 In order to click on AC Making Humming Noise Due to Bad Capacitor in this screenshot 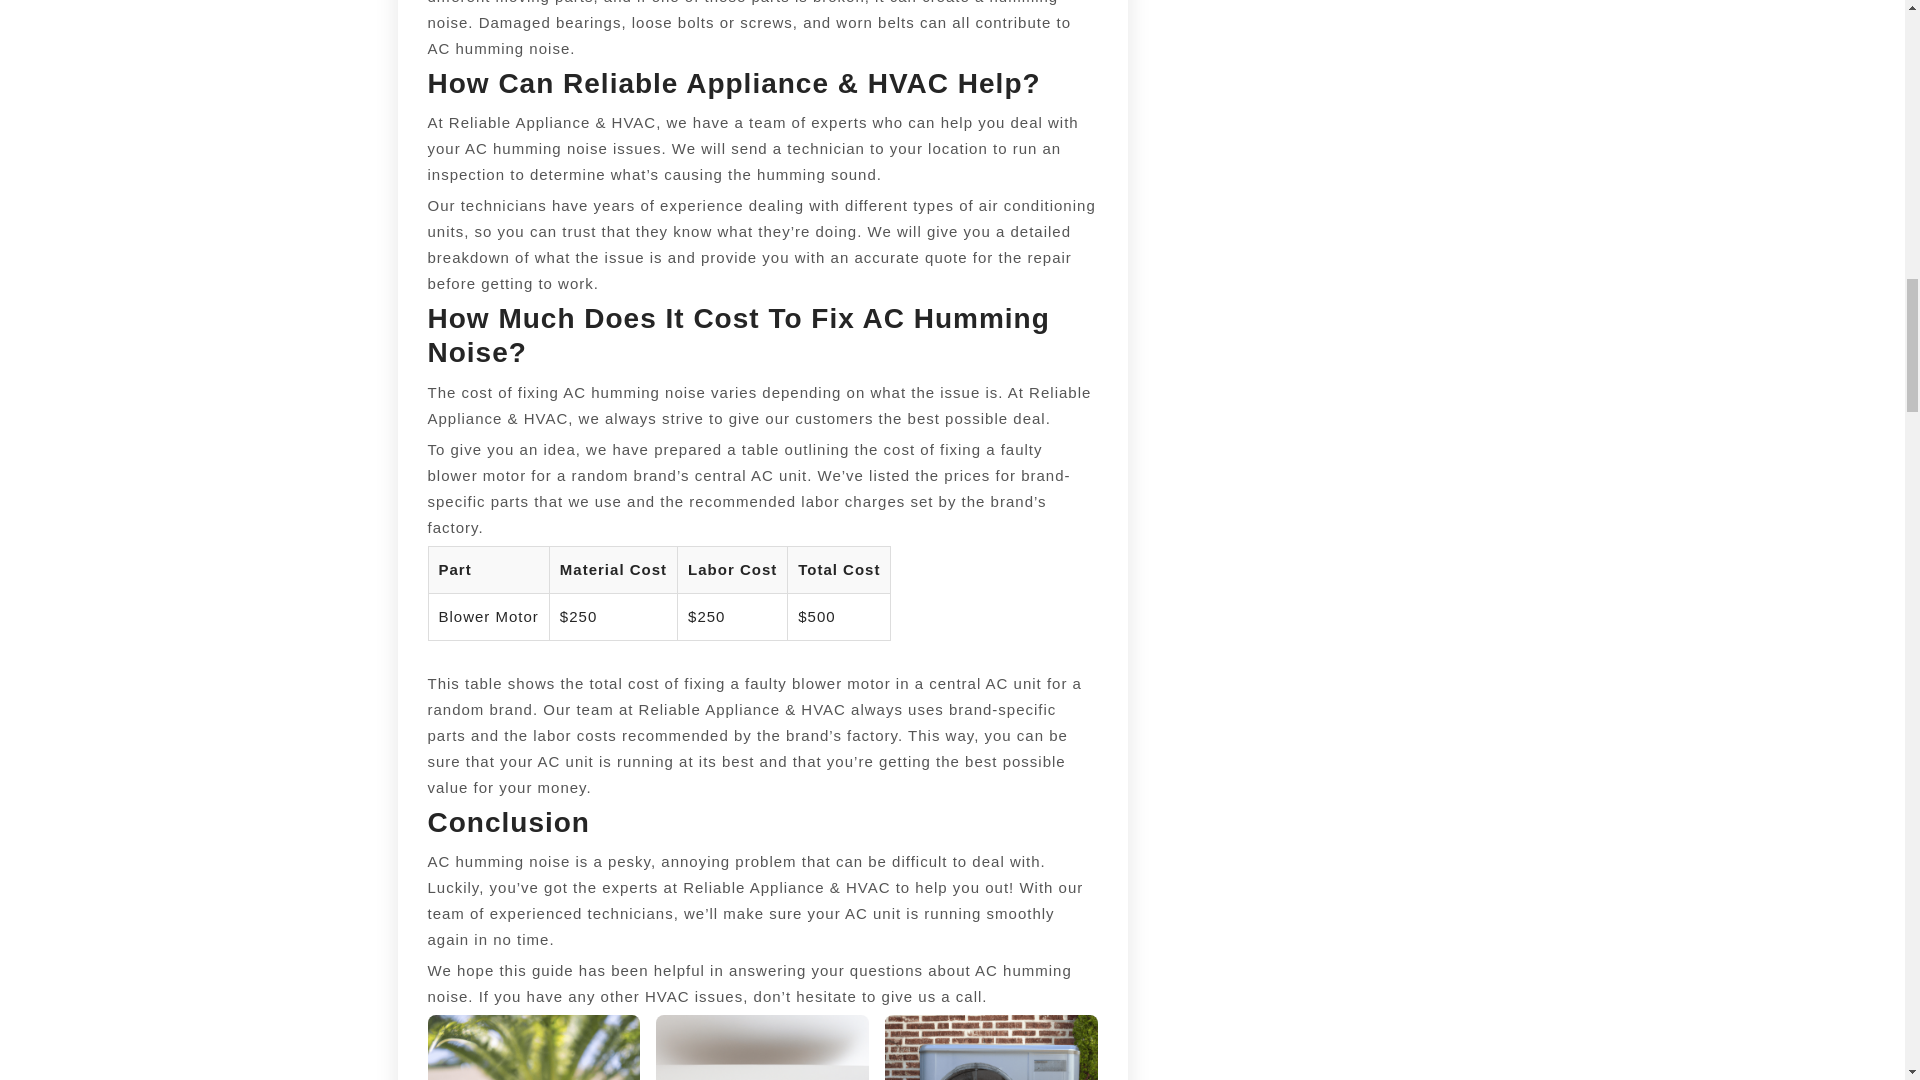, I will do `click(762, 1048)`.